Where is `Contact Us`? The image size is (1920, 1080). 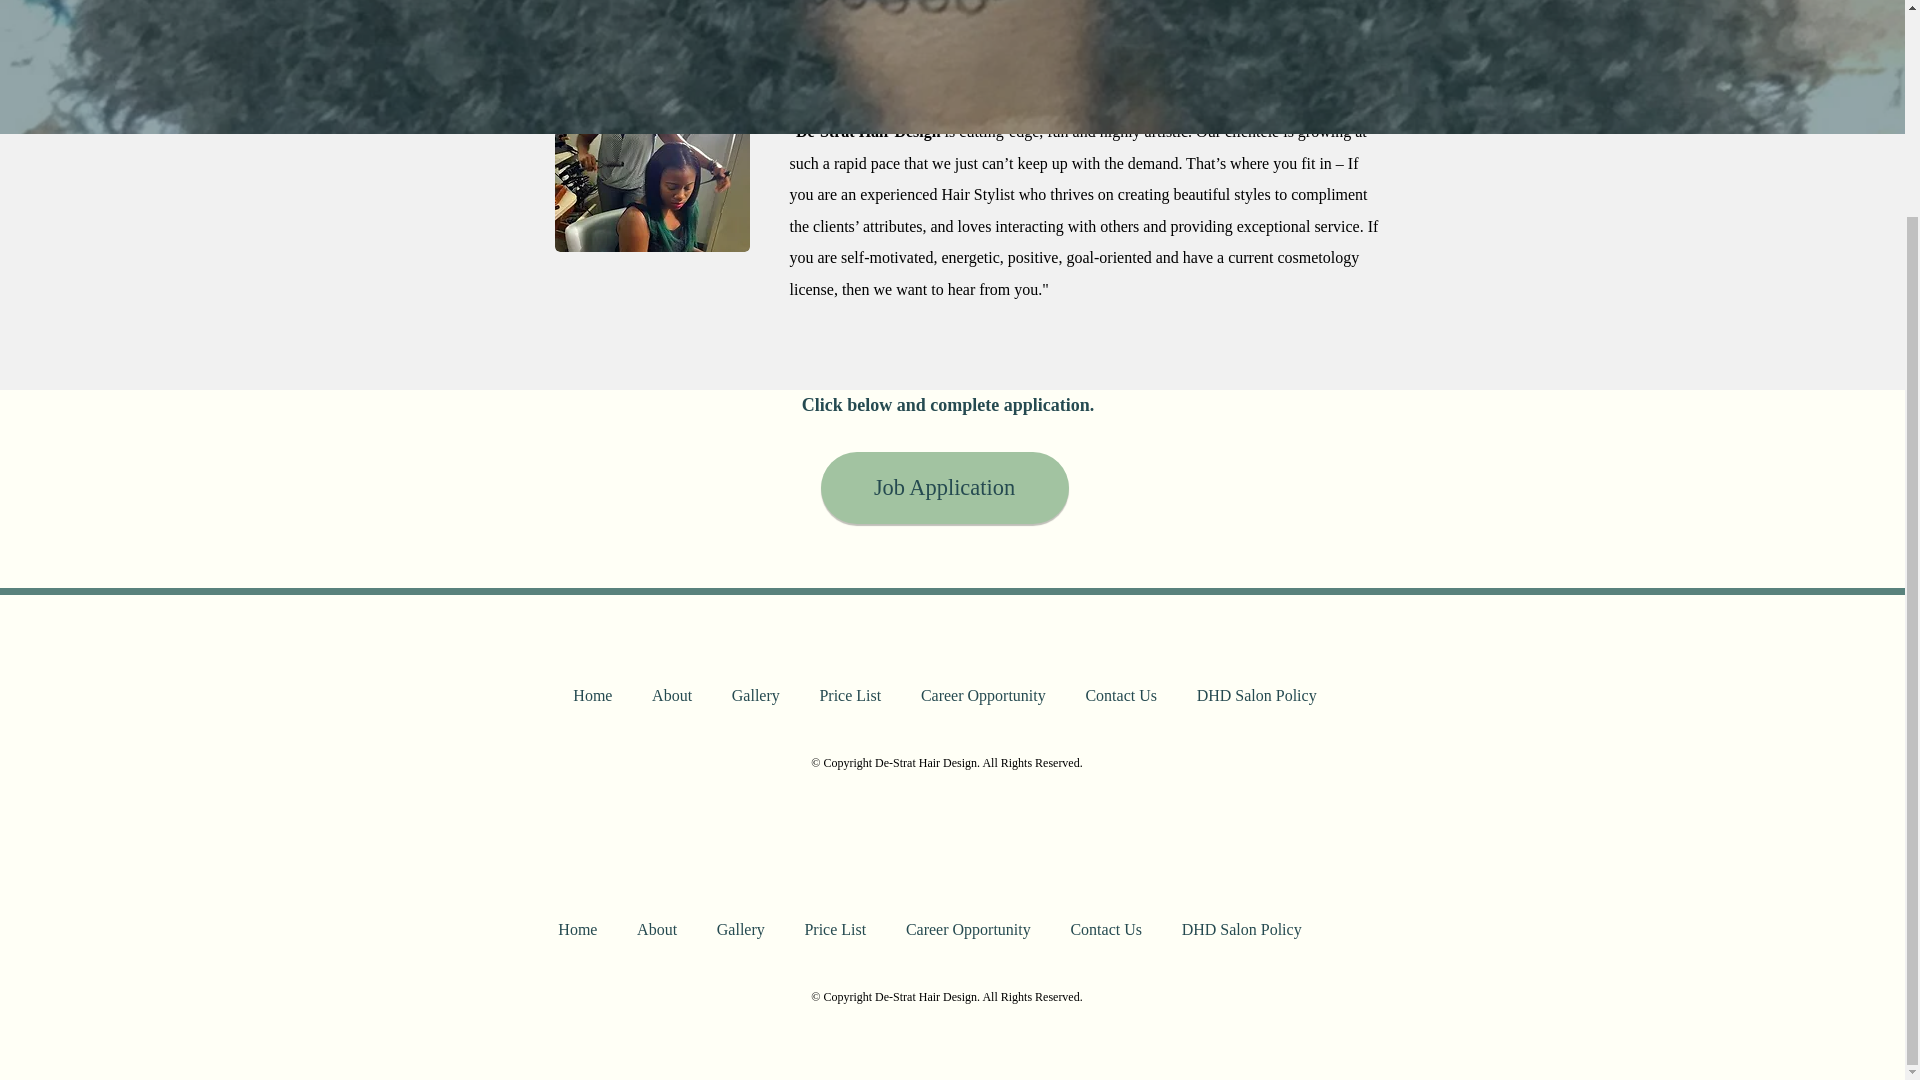
Contact Us is located at coordinates (1106, 930).